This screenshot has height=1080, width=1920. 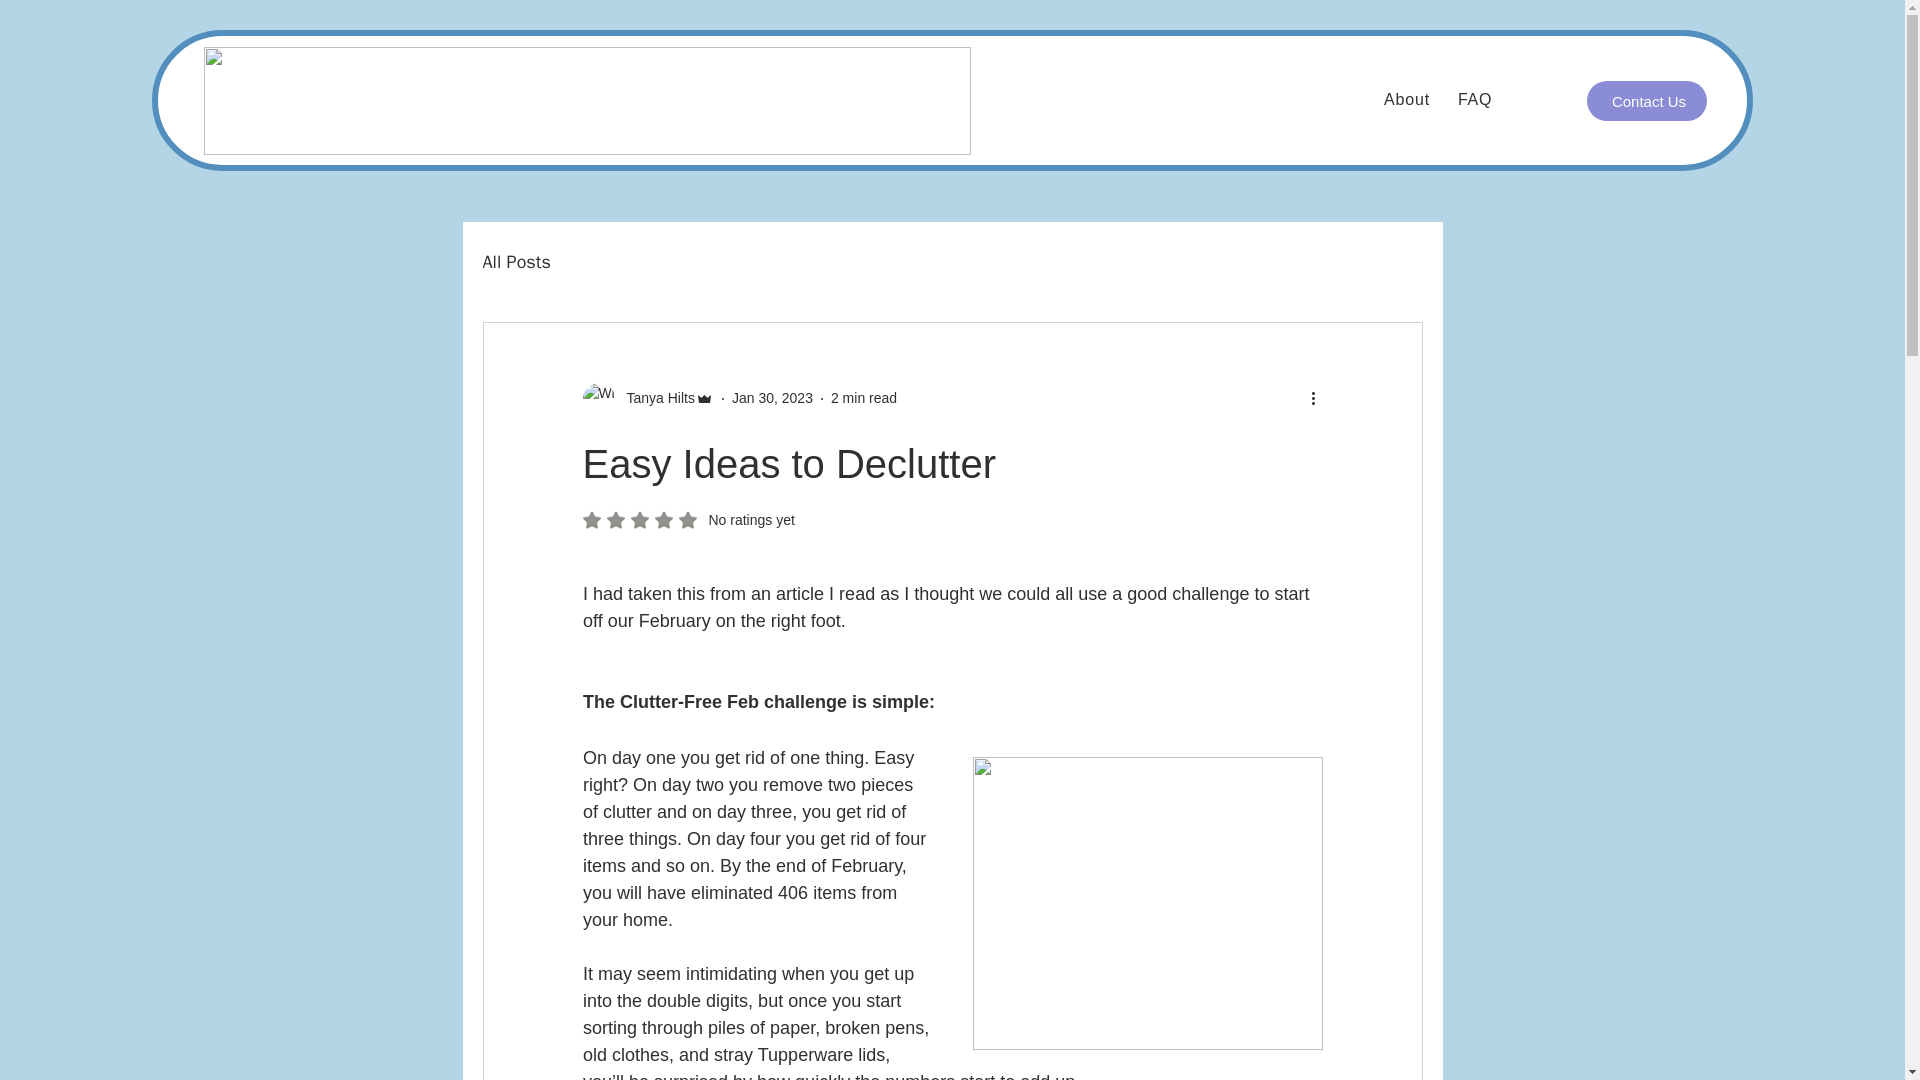 What do you see at coordinates (1474, 100) in the screenshot?
I see `FAQ` at bounding box center [1474, 100].